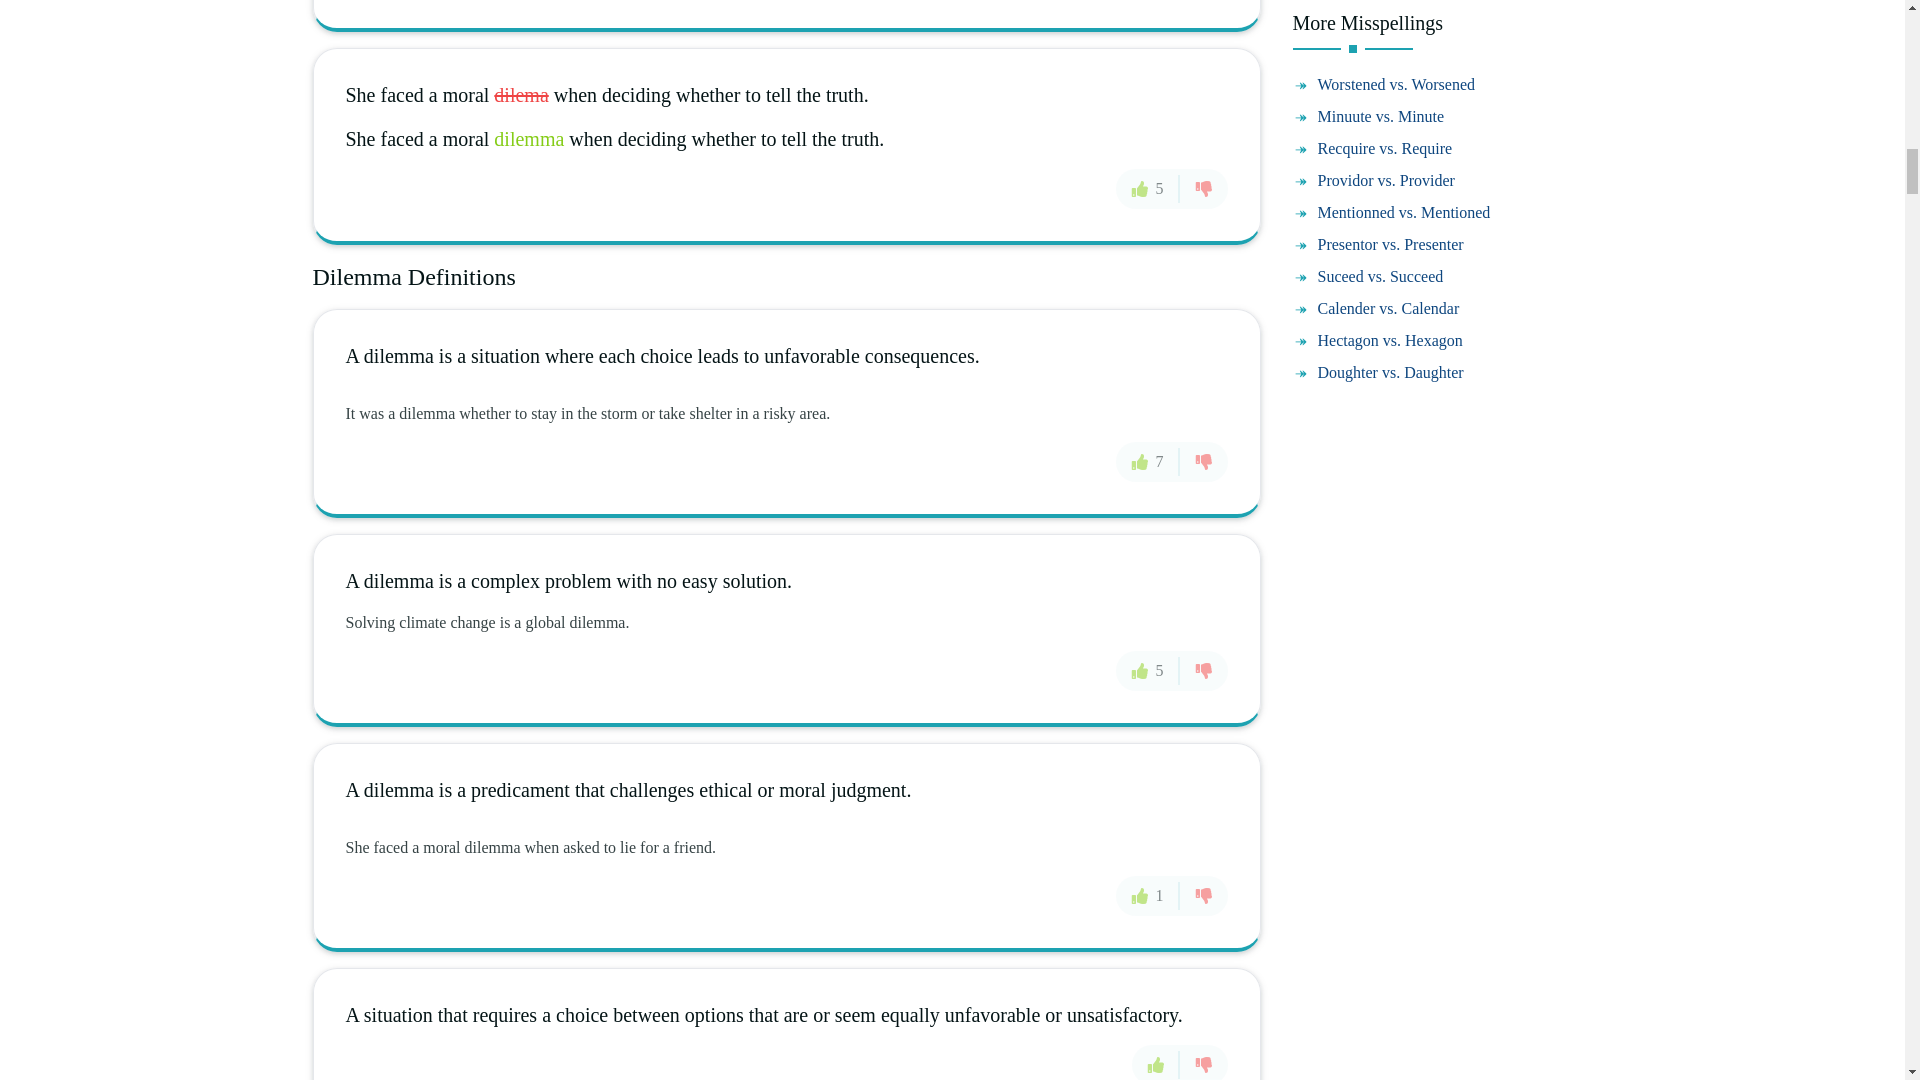 Image resolution: width=1920 pixels, height=1080 pixels. What do you see at coordinates (1148, 670) in the screenshot?
I see `5` at bounding box center [1148, 670].